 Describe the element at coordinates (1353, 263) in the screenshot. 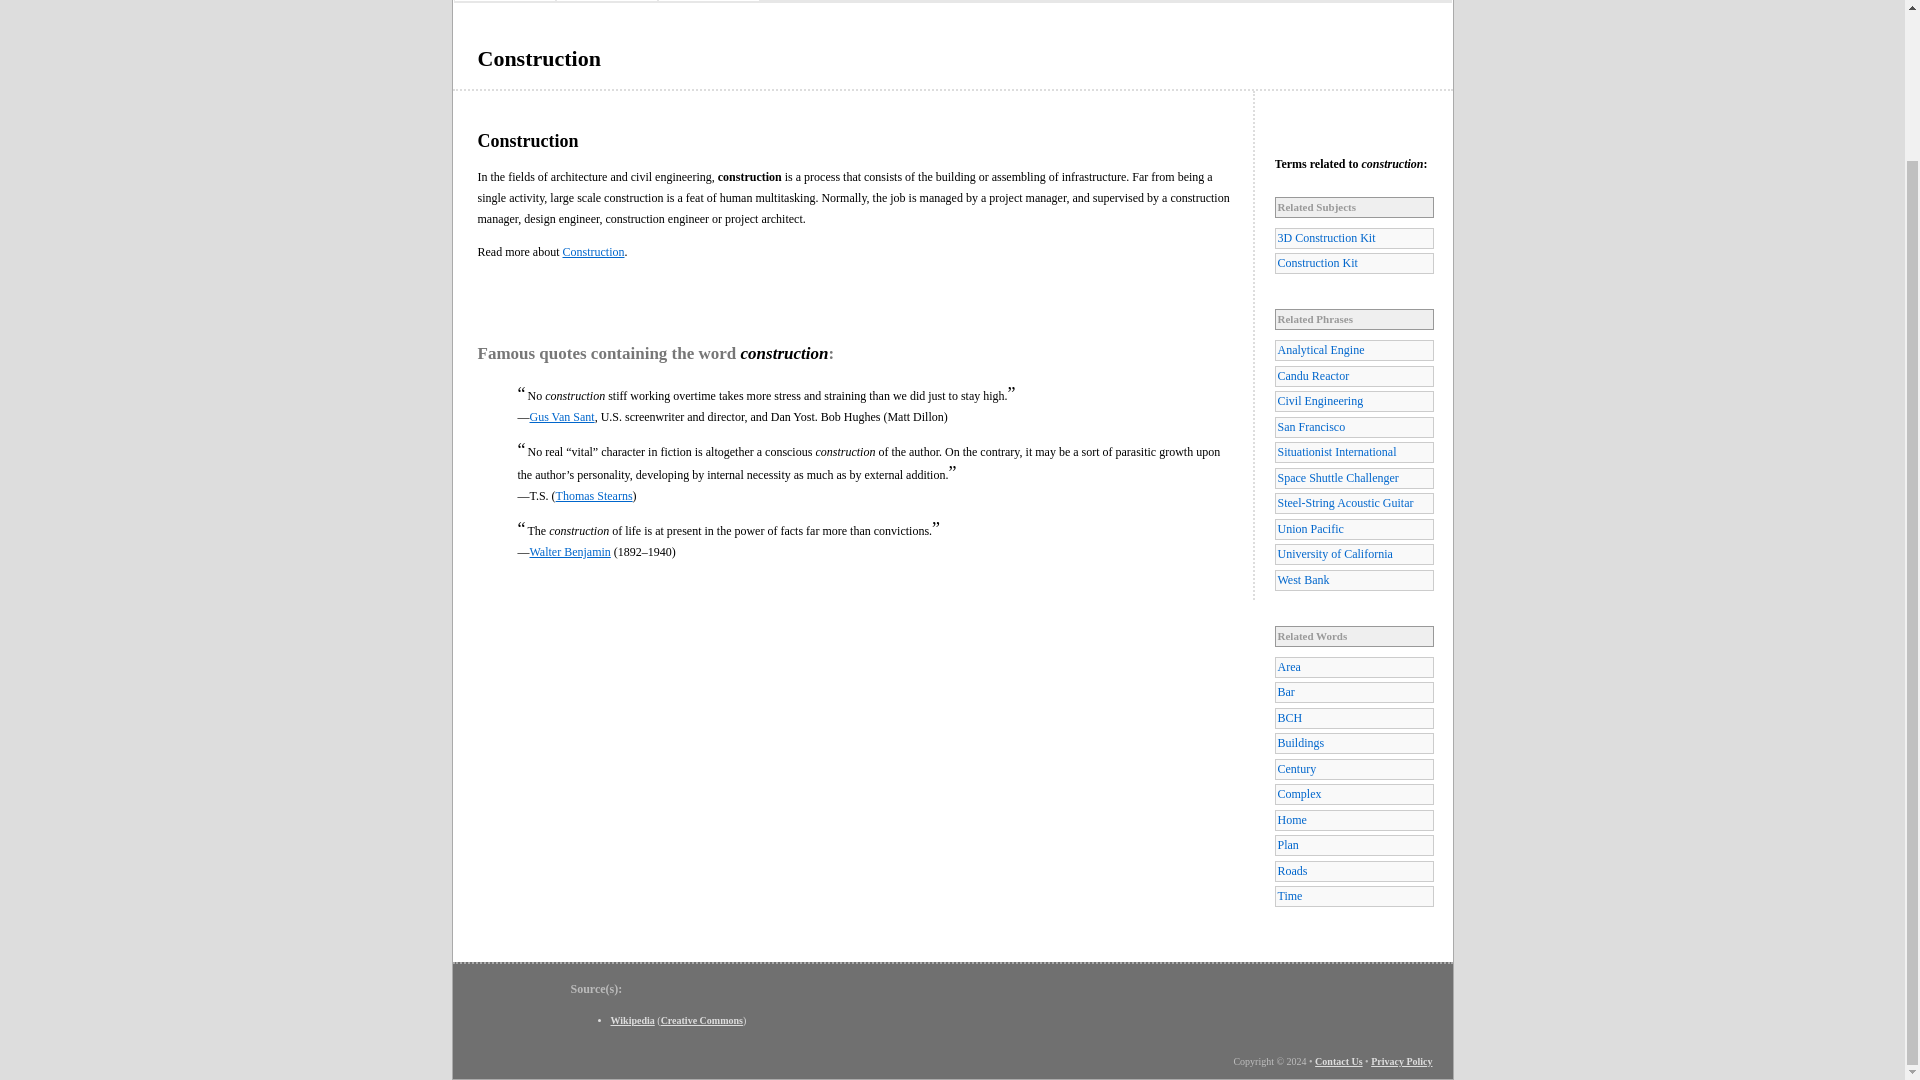

I see `Construction Kit` at that location.